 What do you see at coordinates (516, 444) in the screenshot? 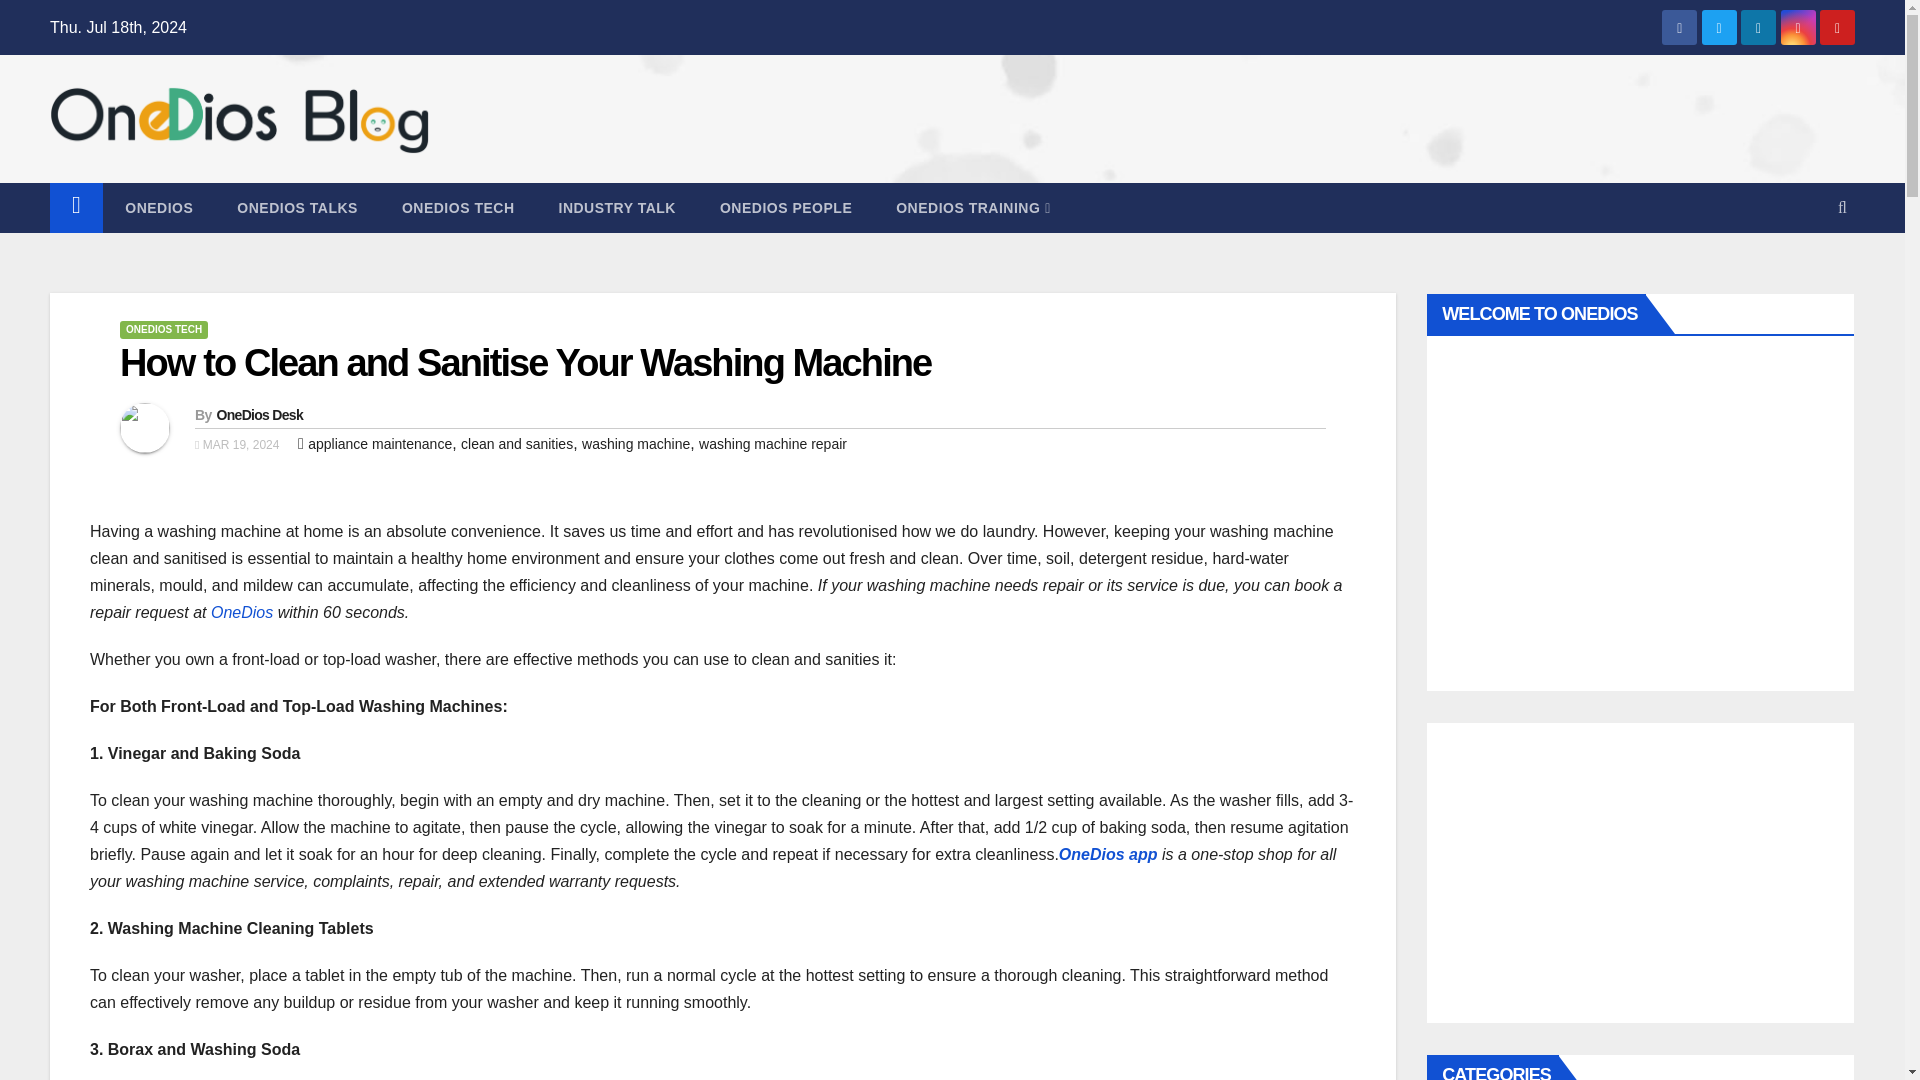
I see `clean and sanities` at bounding box center [516, 444].